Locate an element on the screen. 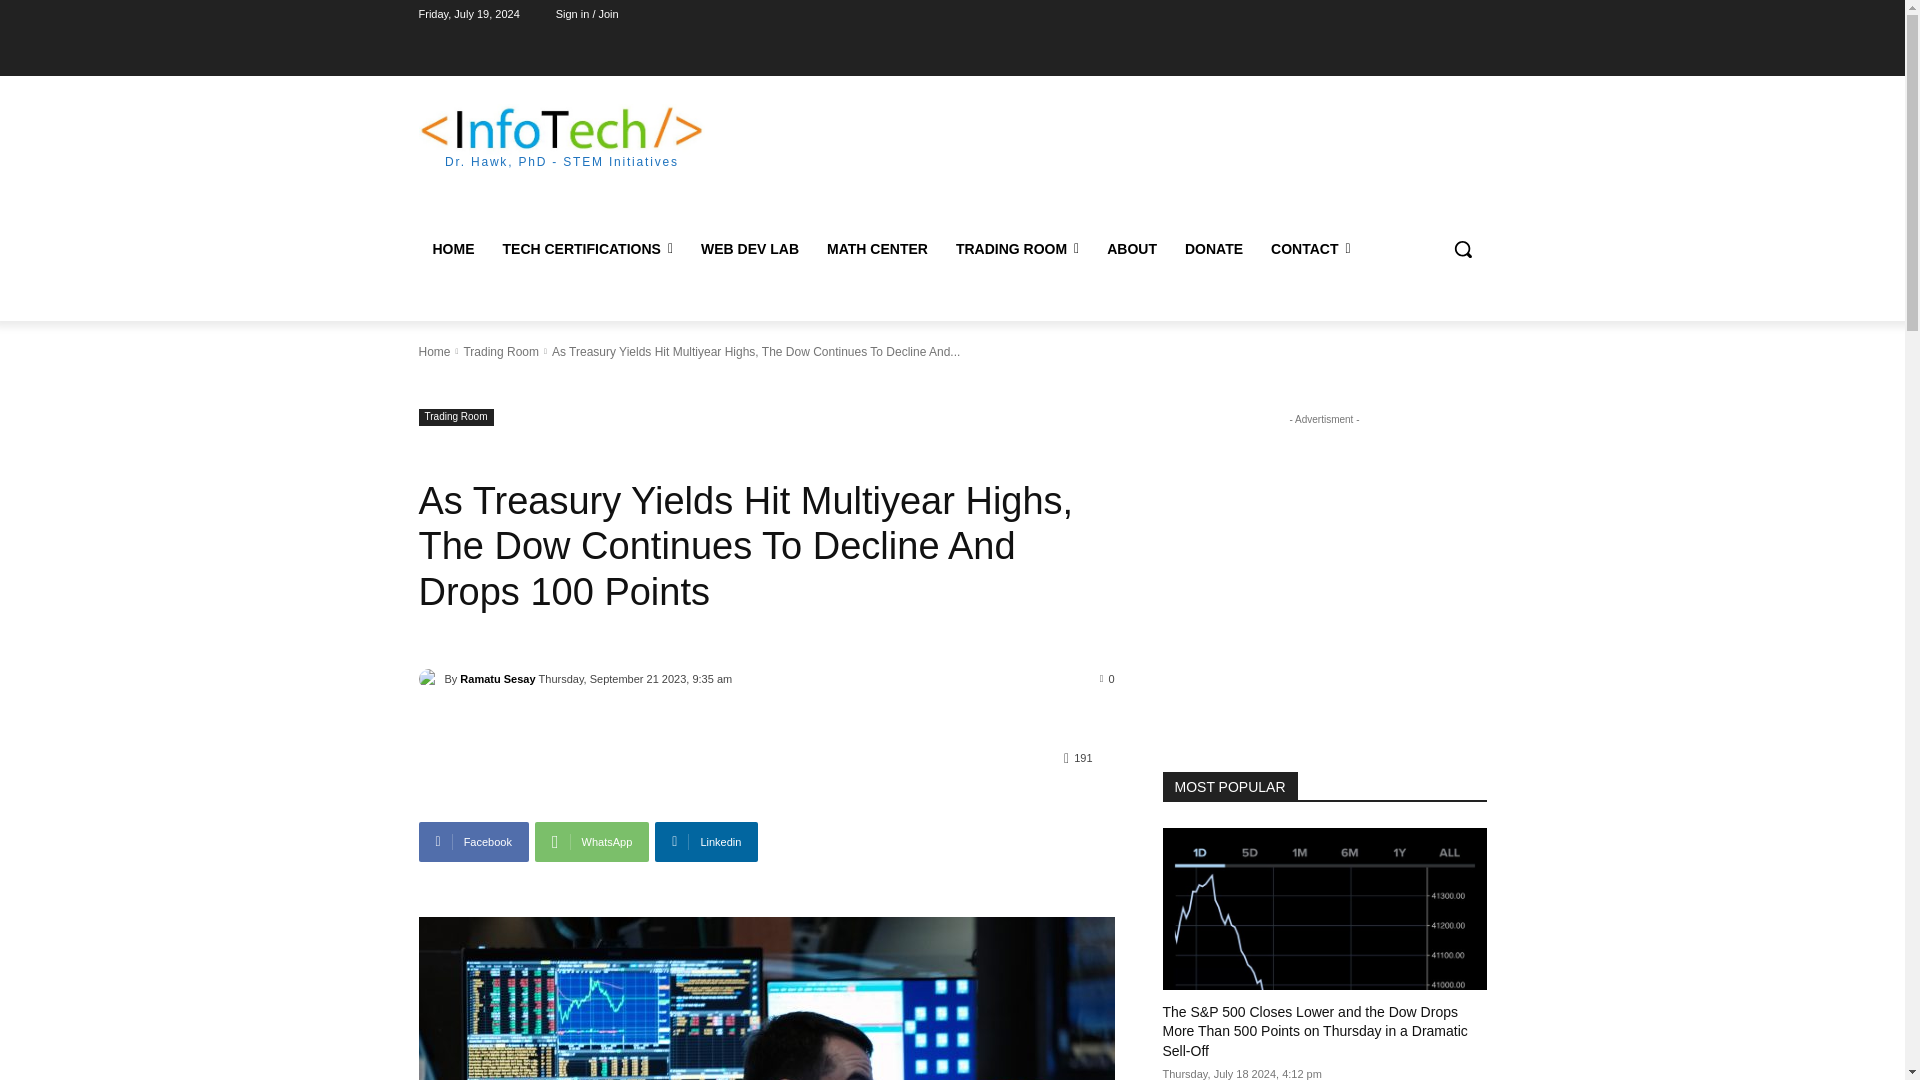 The height and width of the screenshot is (1080, 1920). TECH CERTIFICATIONS is located at coordinates (587, 248).